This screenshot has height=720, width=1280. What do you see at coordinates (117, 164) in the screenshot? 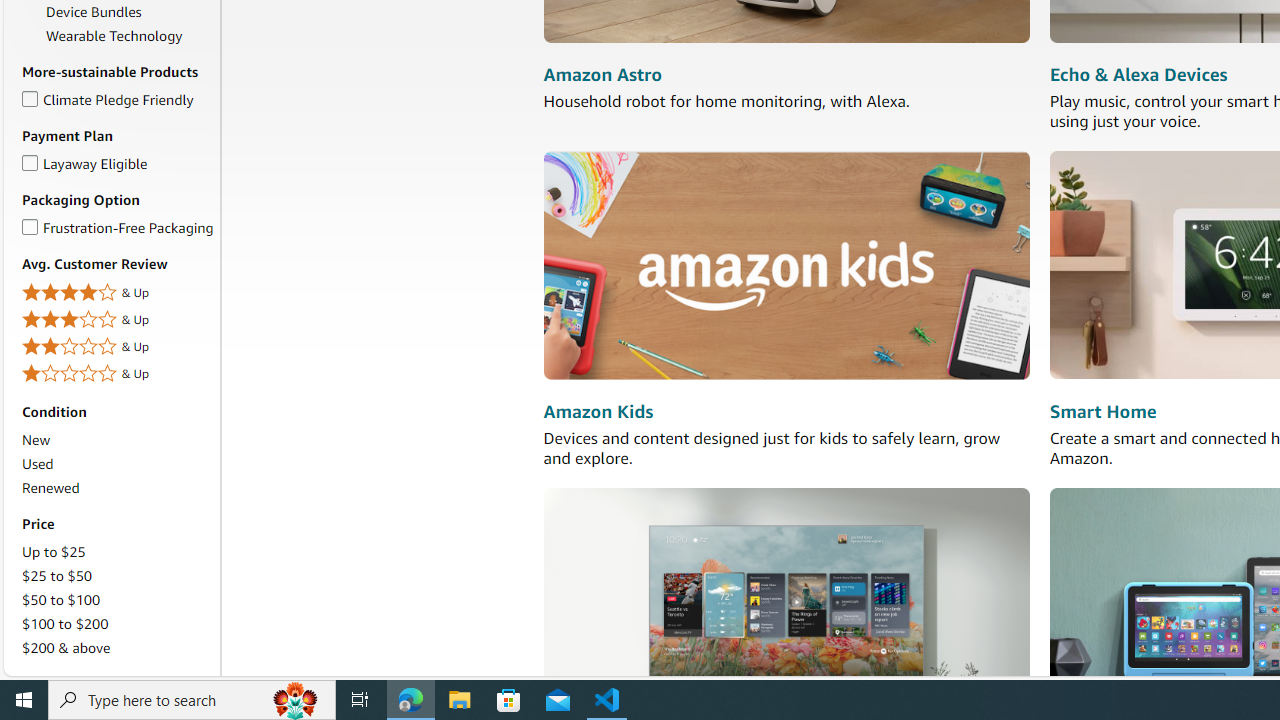
I see `Layaway EligibleLayaway Eligible` at bounding box center [117, 164].